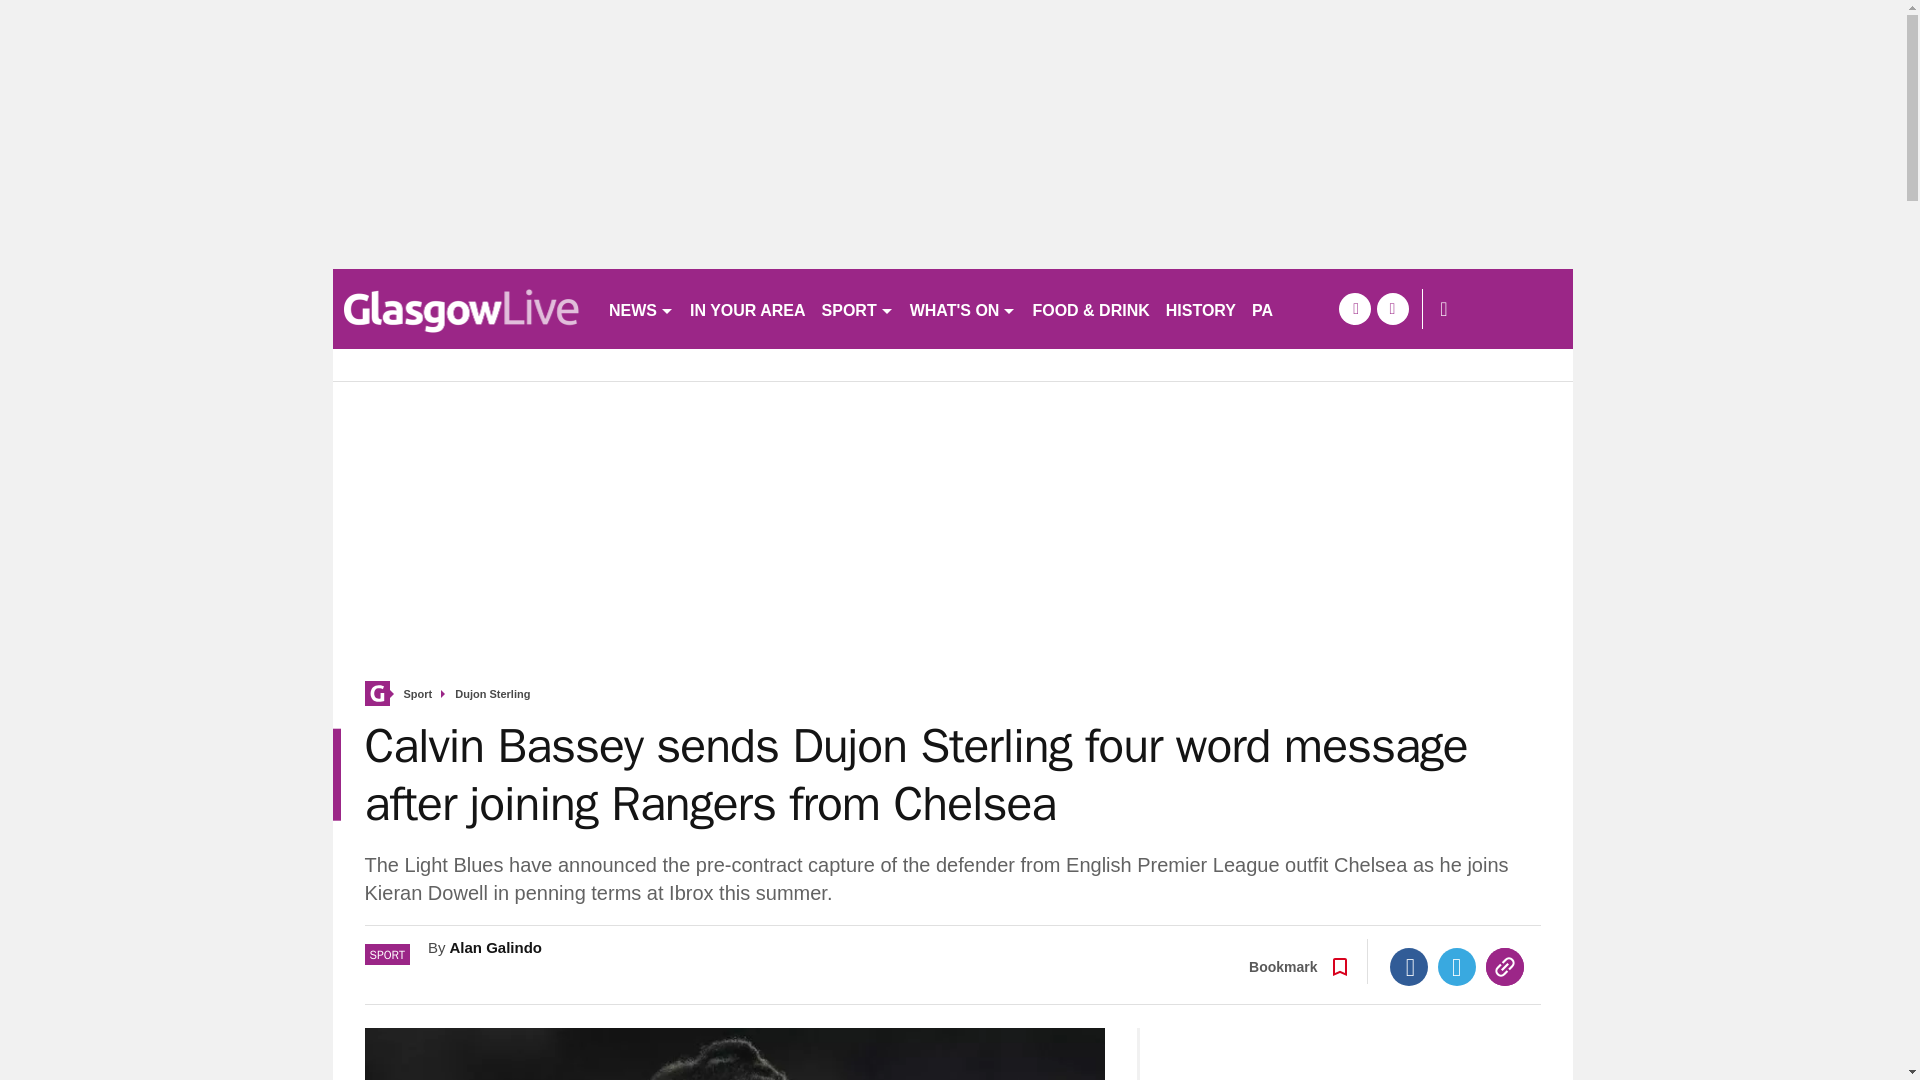 The width and height of the screenshot is (1920, 1080). I want to click on Facebook, so click(1409, 967).